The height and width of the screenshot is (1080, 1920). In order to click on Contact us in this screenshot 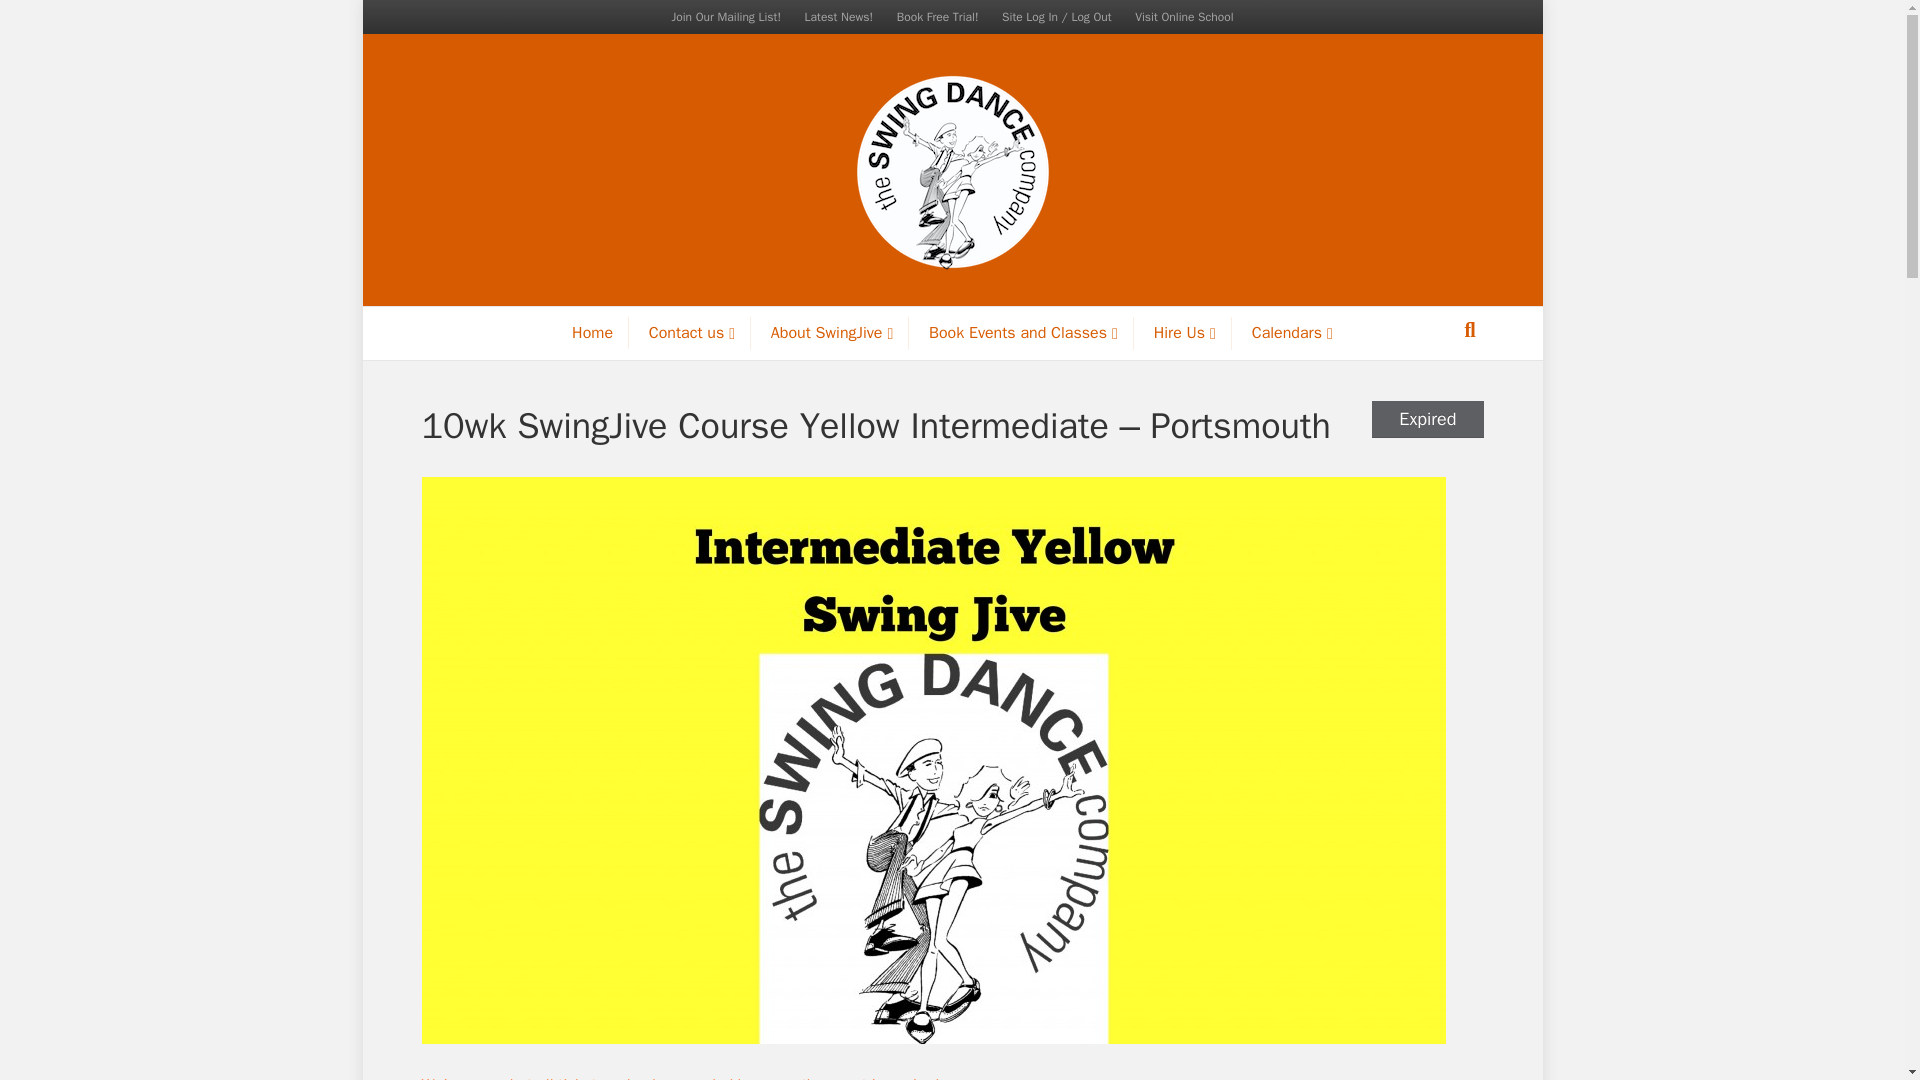, I will do `click(692, 333)`.